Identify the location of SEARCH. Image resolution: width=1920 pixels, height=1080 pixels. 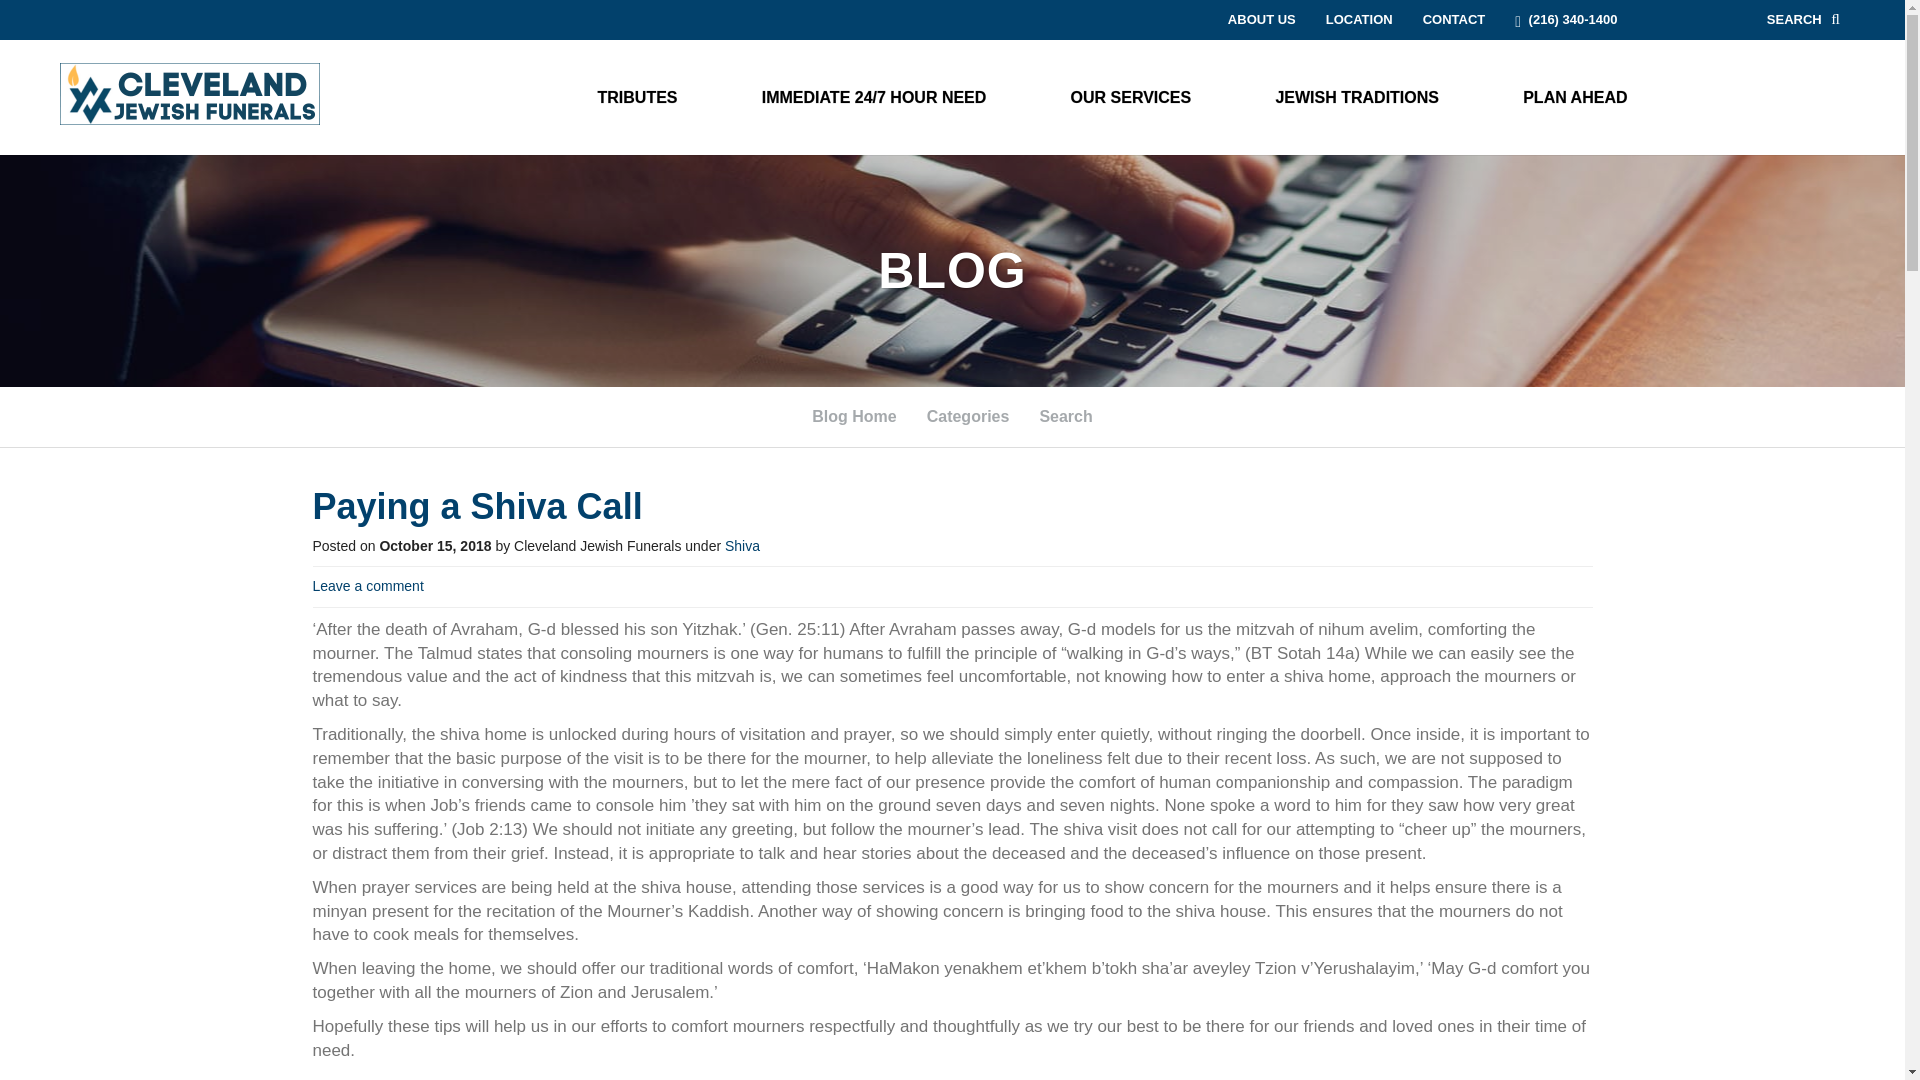
(1804, 20).